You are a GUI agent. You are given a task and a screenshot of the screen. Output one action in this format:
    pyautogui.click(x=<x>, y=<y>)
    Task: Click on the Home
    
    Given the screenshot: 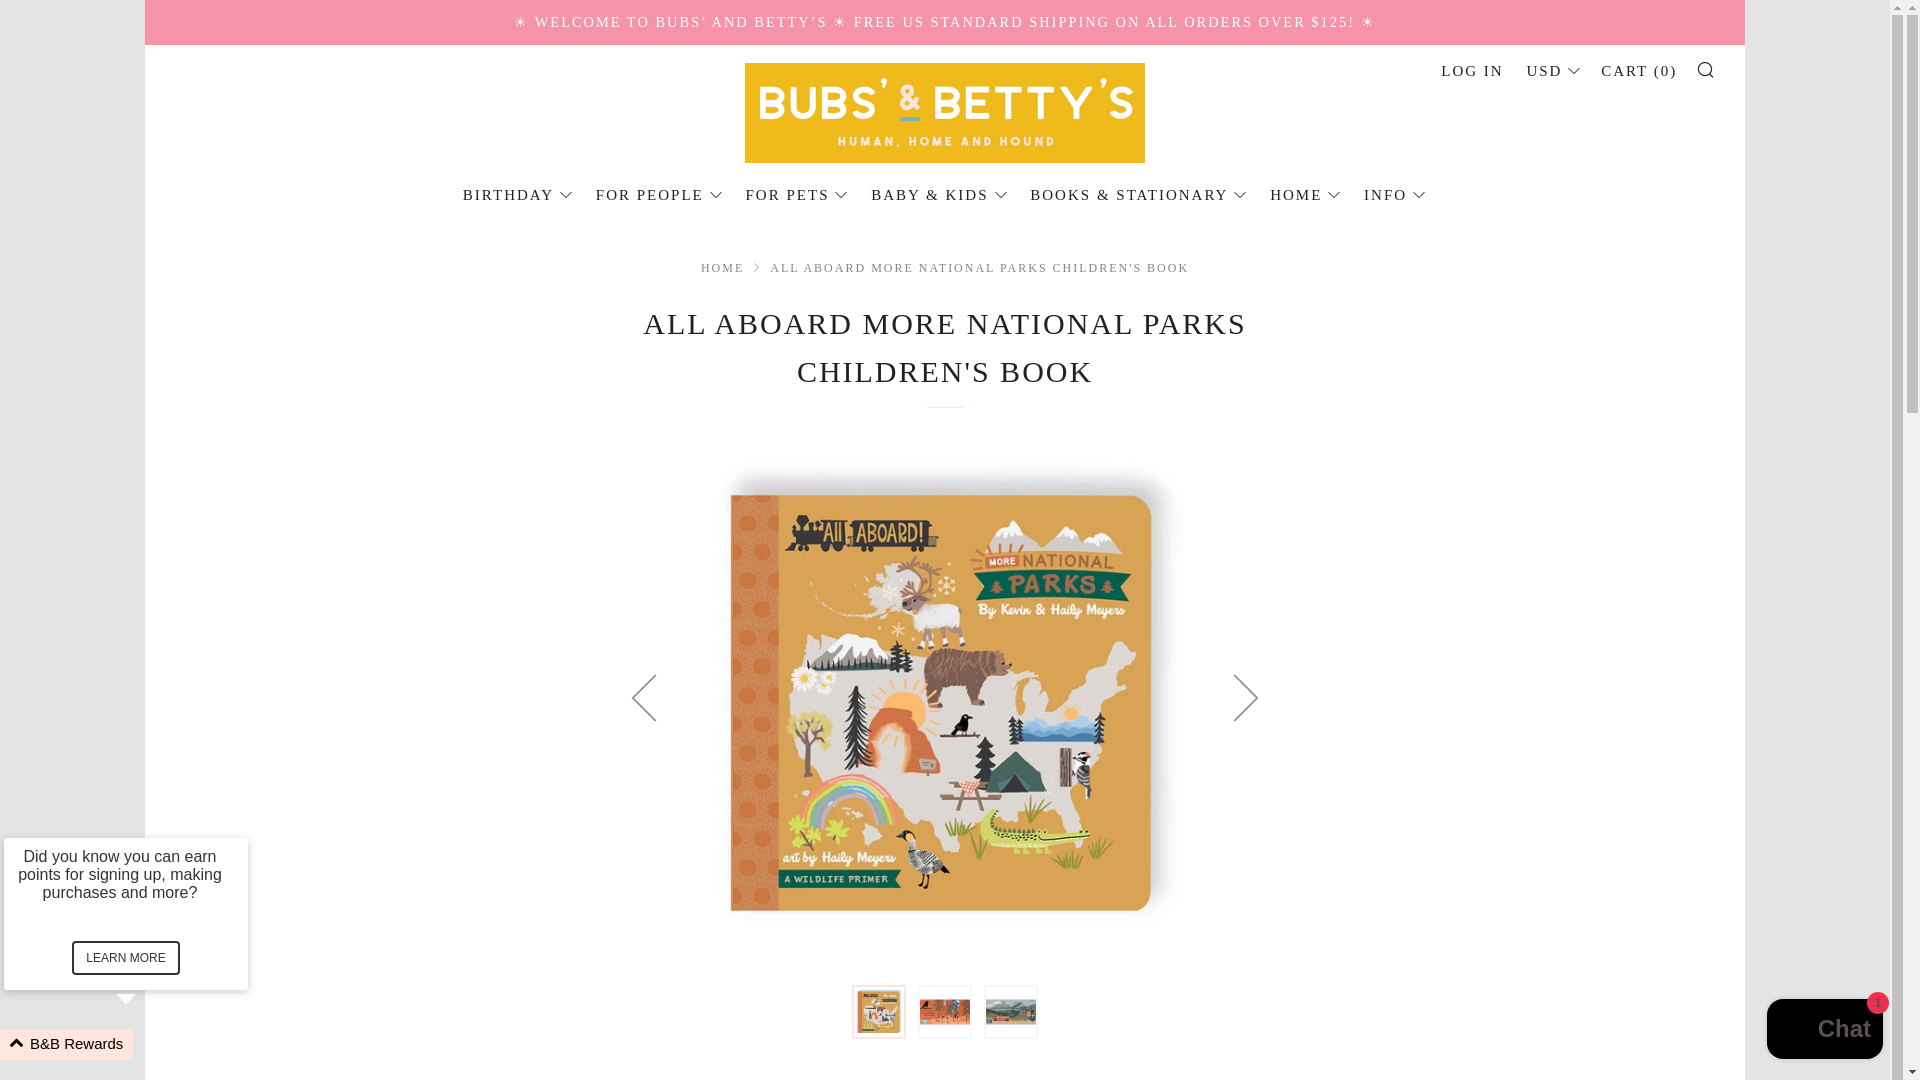 What is the action you would take?
    pyautogui.click(x=722, y=268)
    